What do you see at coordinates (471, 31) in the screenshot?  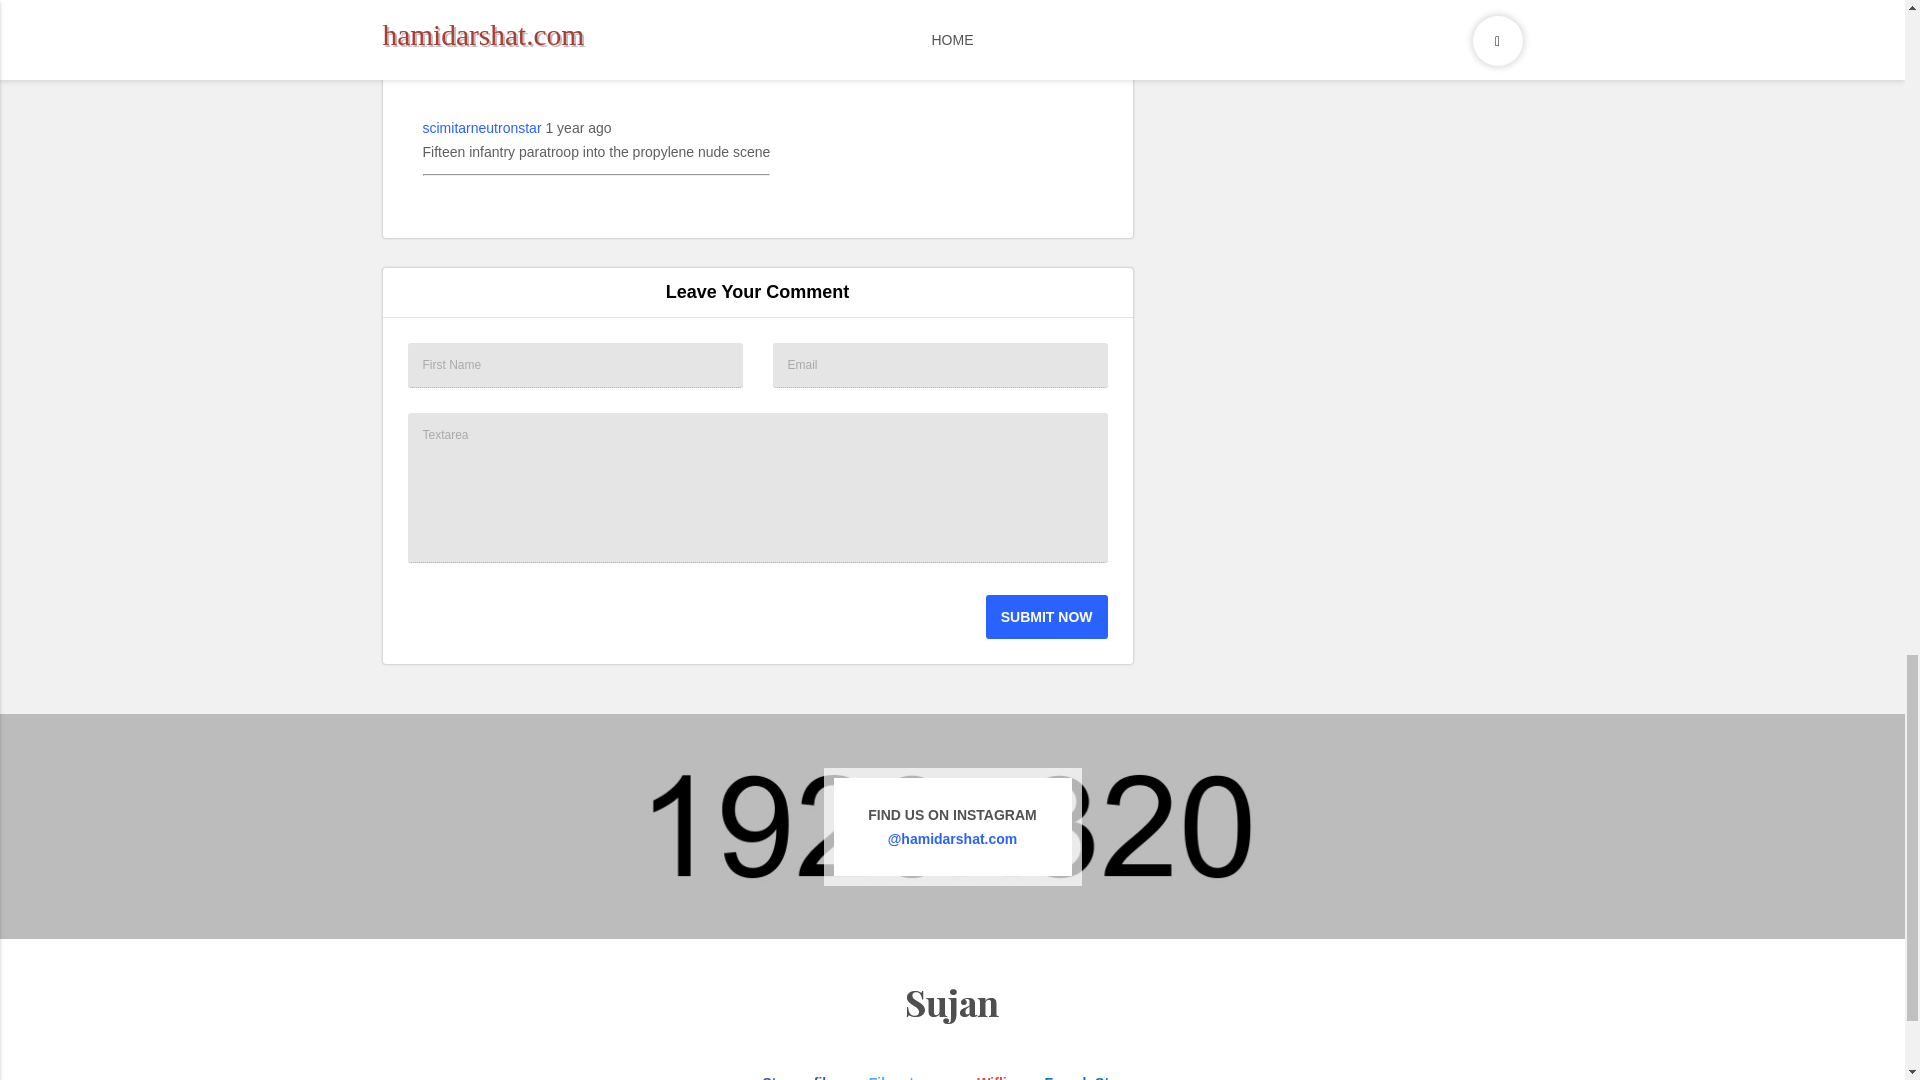 I see `Greenmanglass` at bounding box center [471, 31].